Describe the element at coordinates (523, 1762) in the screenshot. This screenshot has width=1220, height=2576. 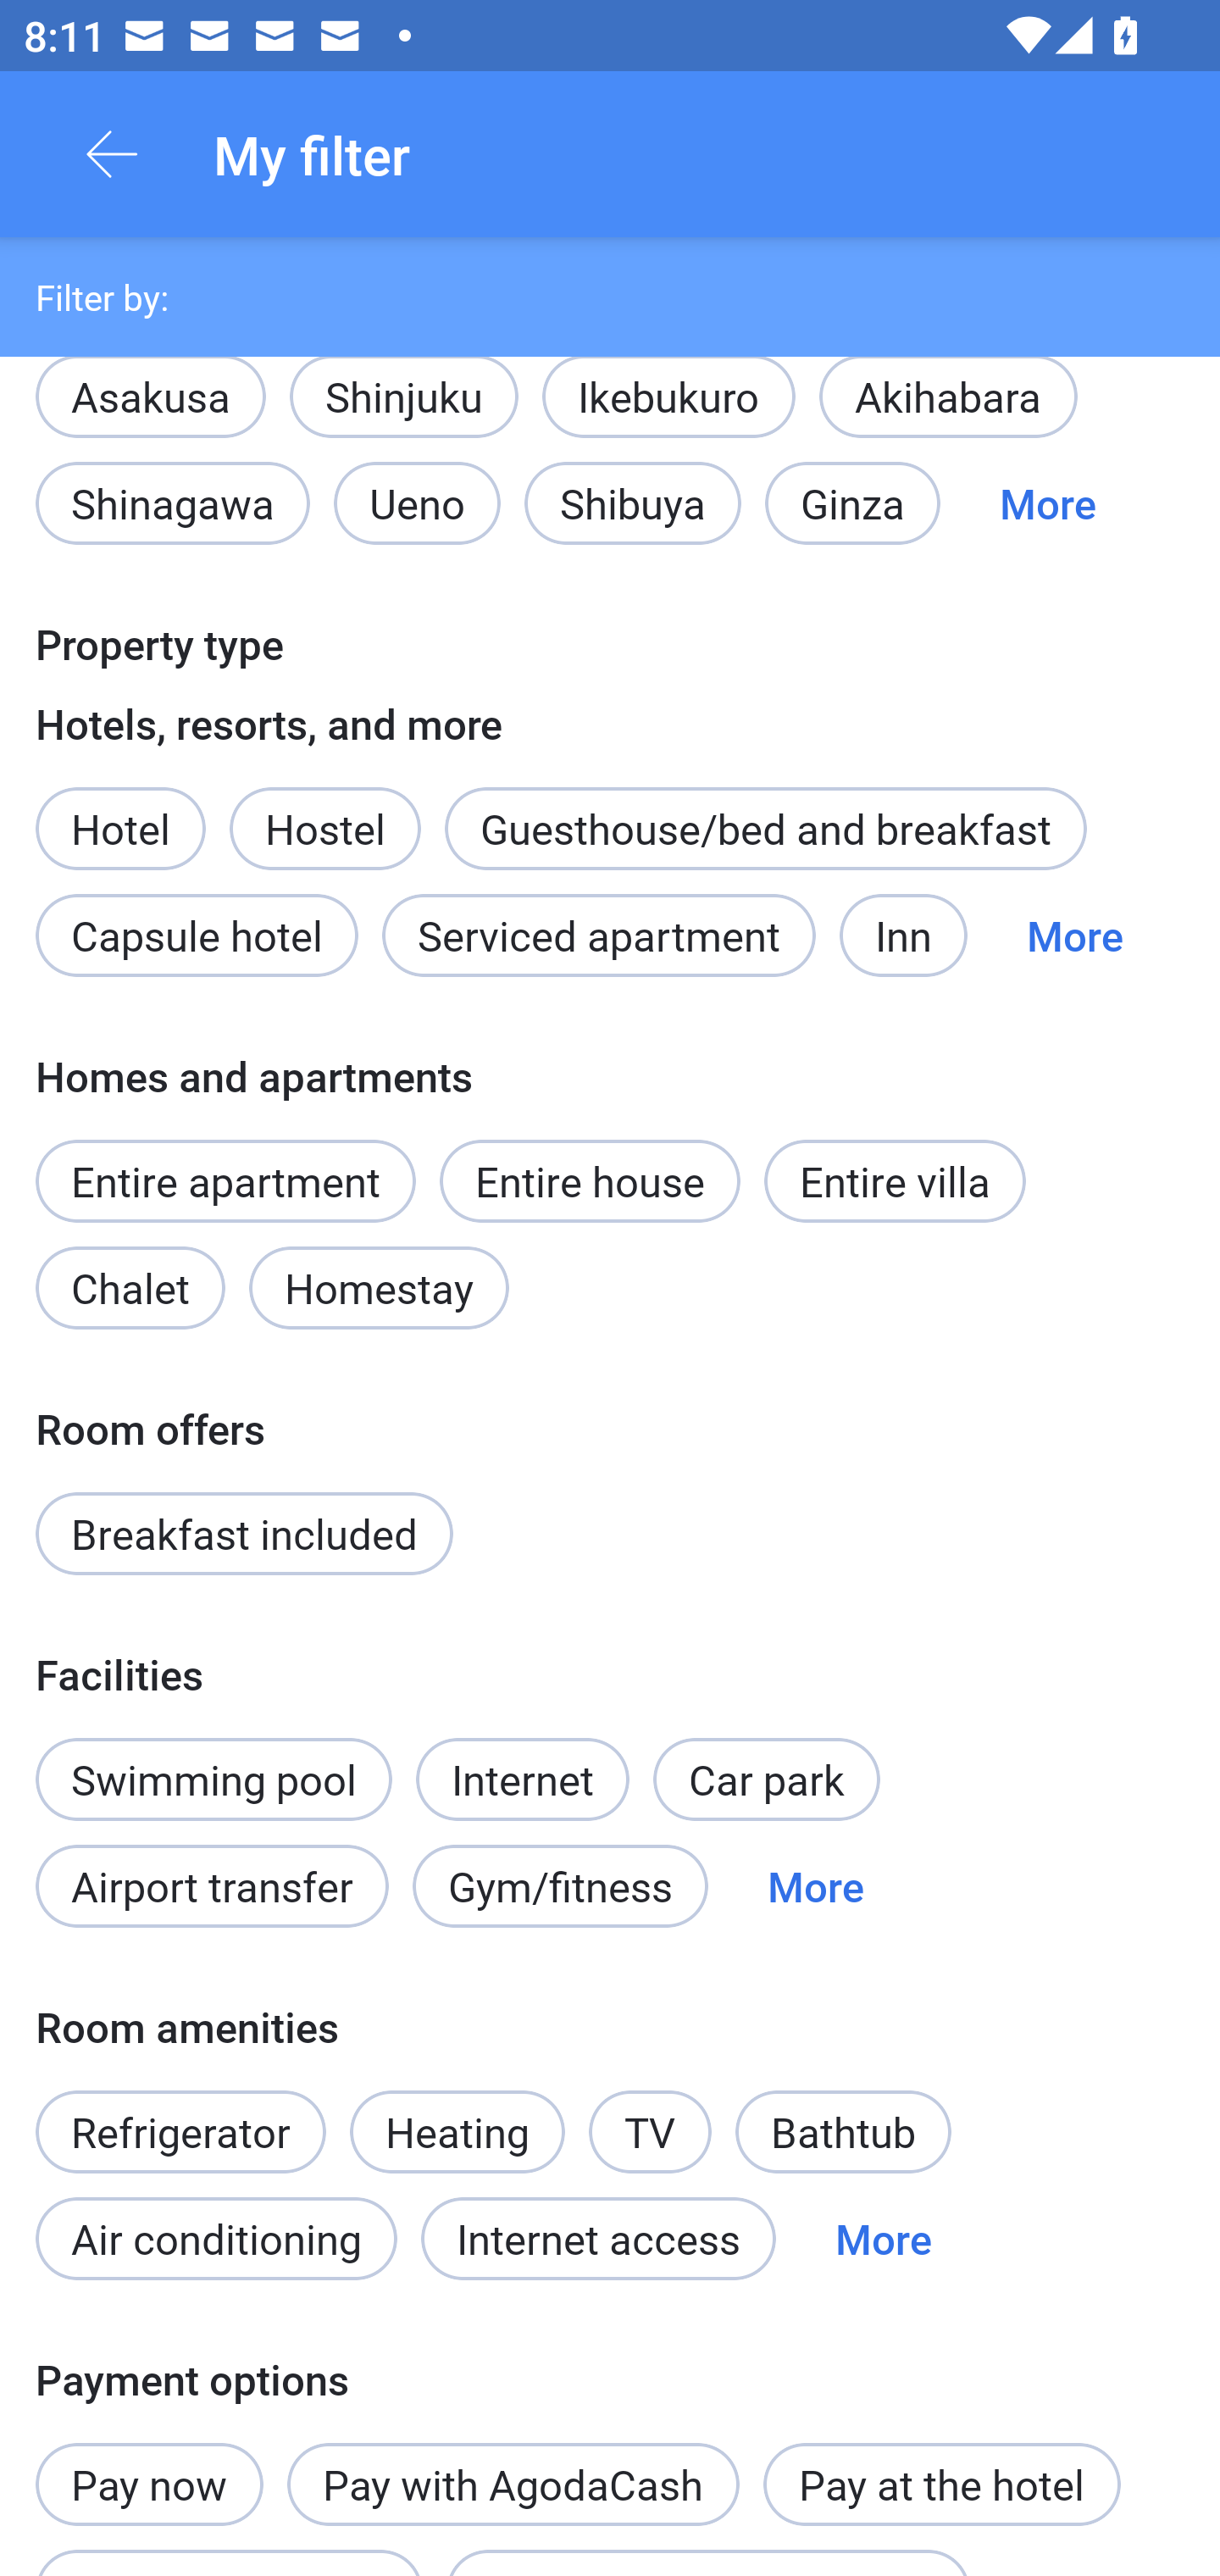
I see `Internet` at that location.